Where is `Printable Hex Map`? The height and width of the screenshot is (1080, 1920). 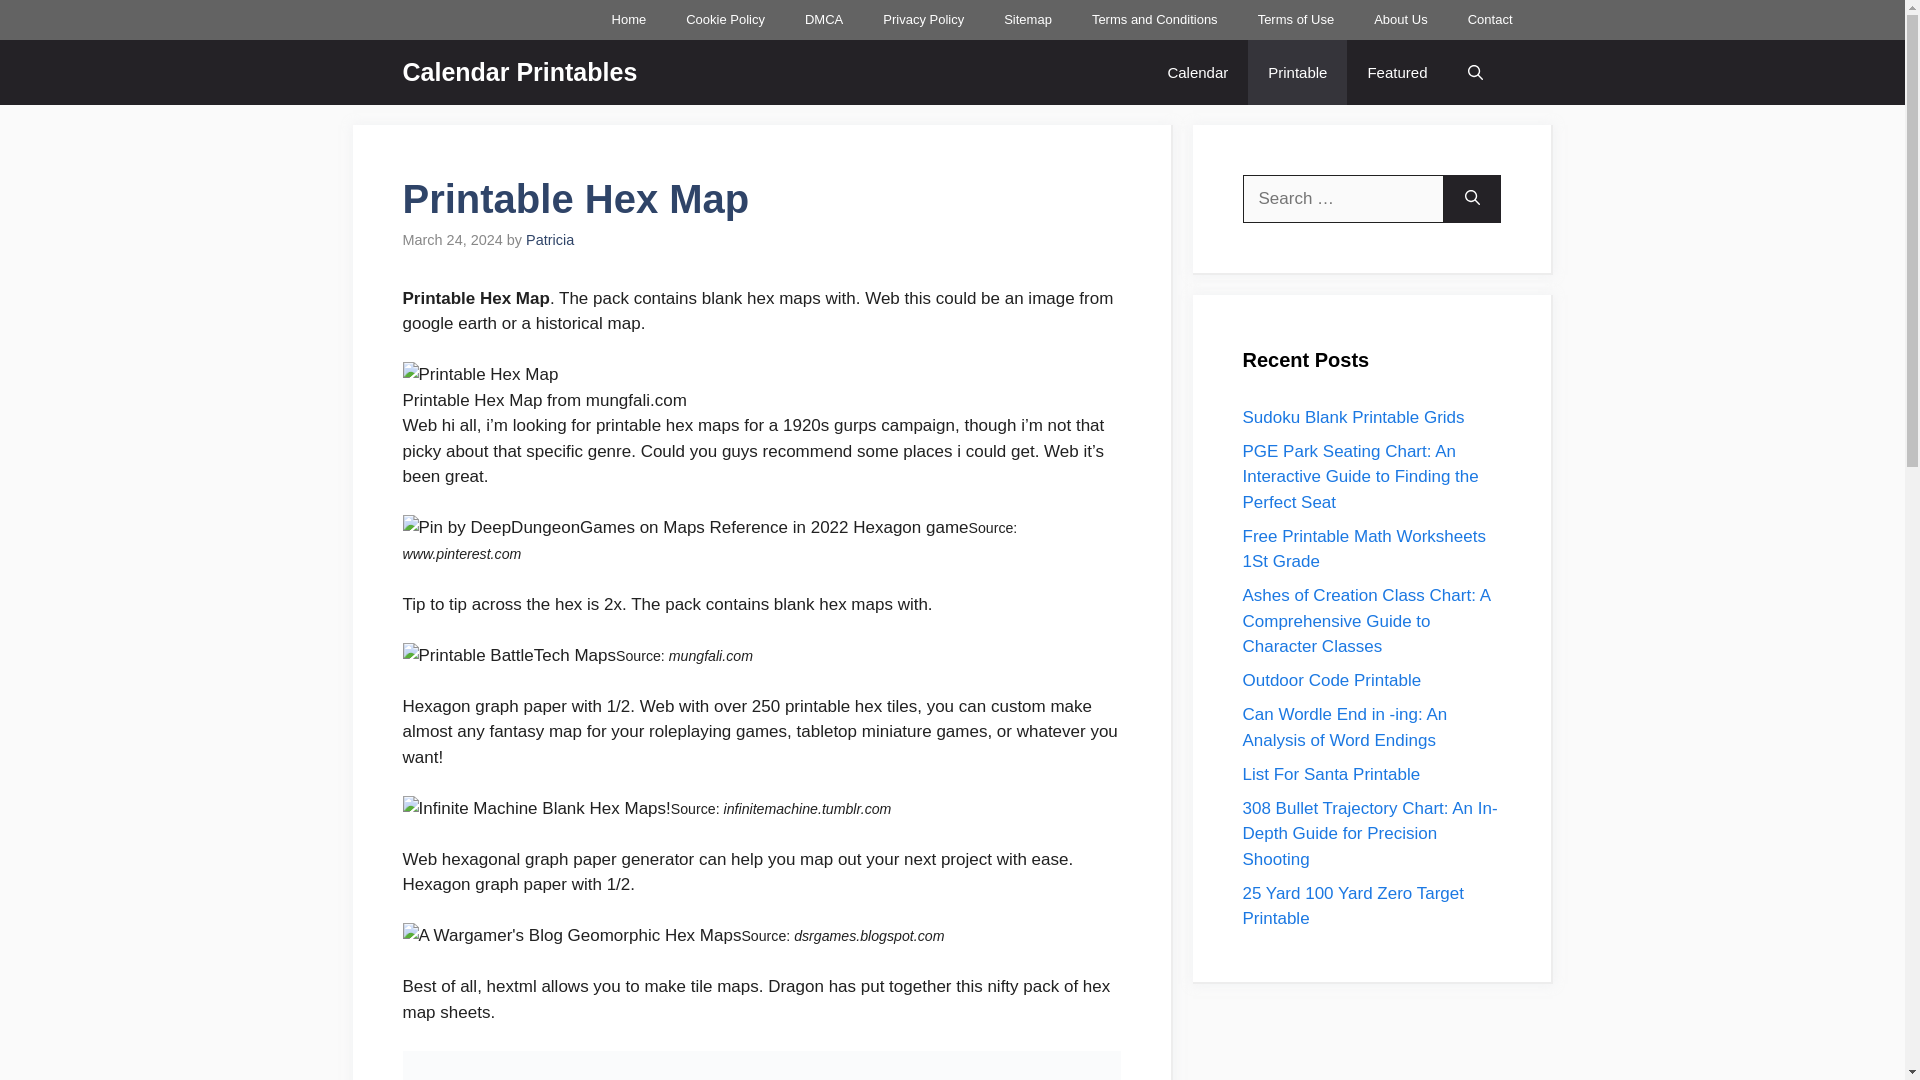 Printable Hex Map is located at coordinates (480, 374).